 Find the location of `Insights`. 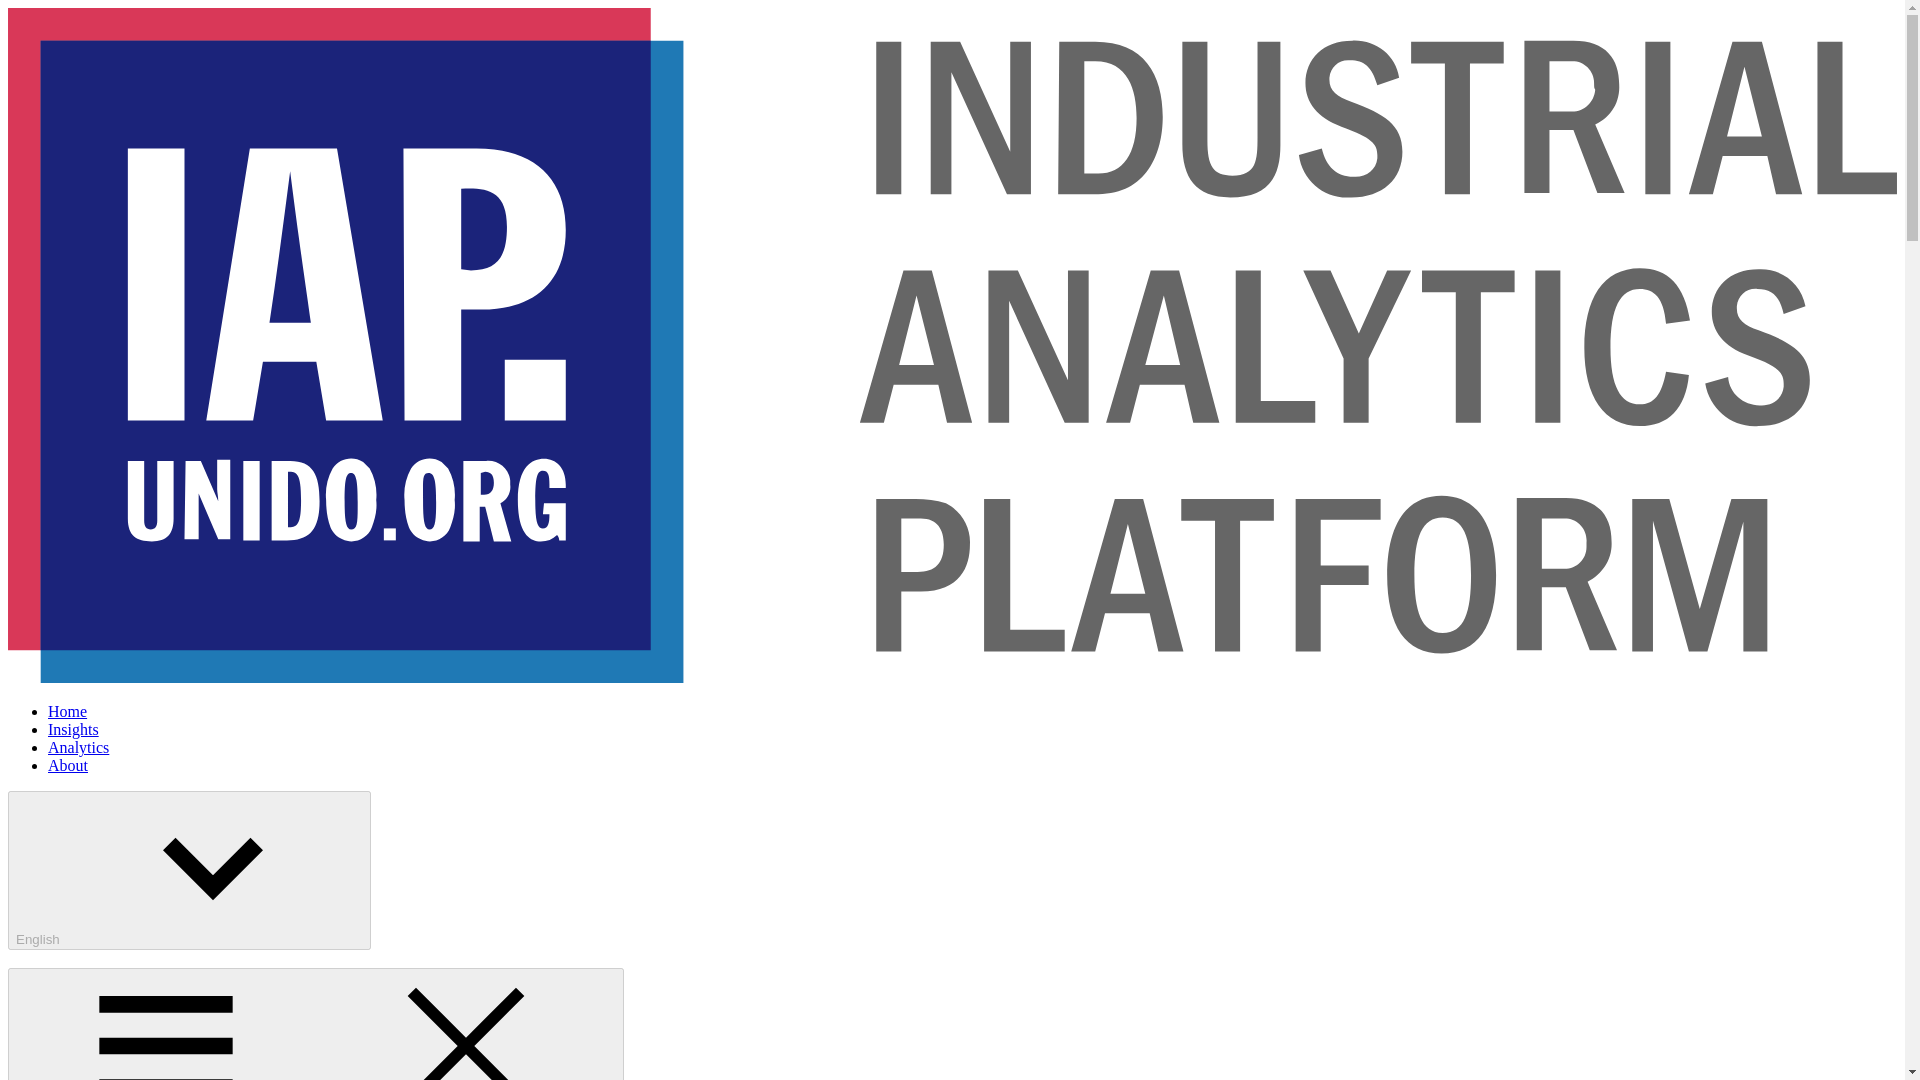

Insights is located at coordinates (74, 729).